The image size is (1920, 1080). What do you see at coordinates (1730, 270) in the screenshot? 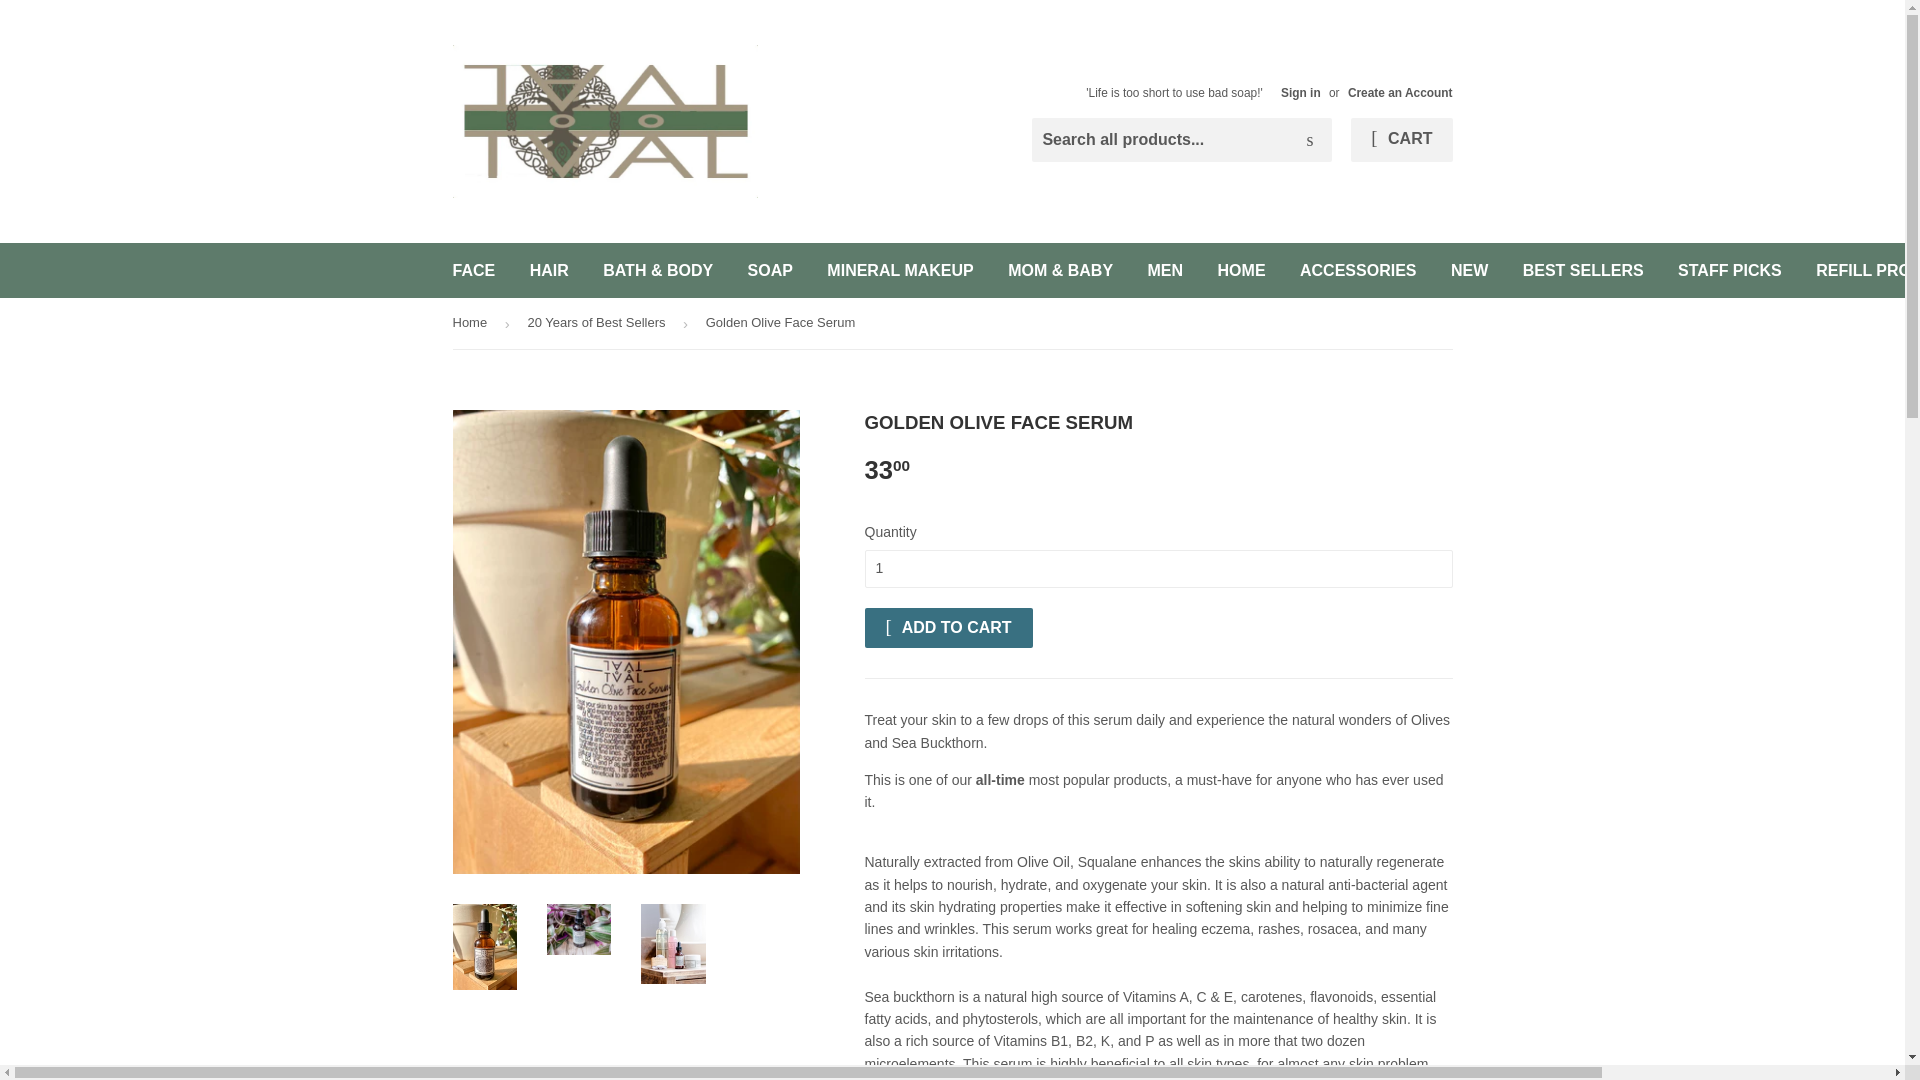
I see `STAFF PICKS` at bounding box center [1730, 270].